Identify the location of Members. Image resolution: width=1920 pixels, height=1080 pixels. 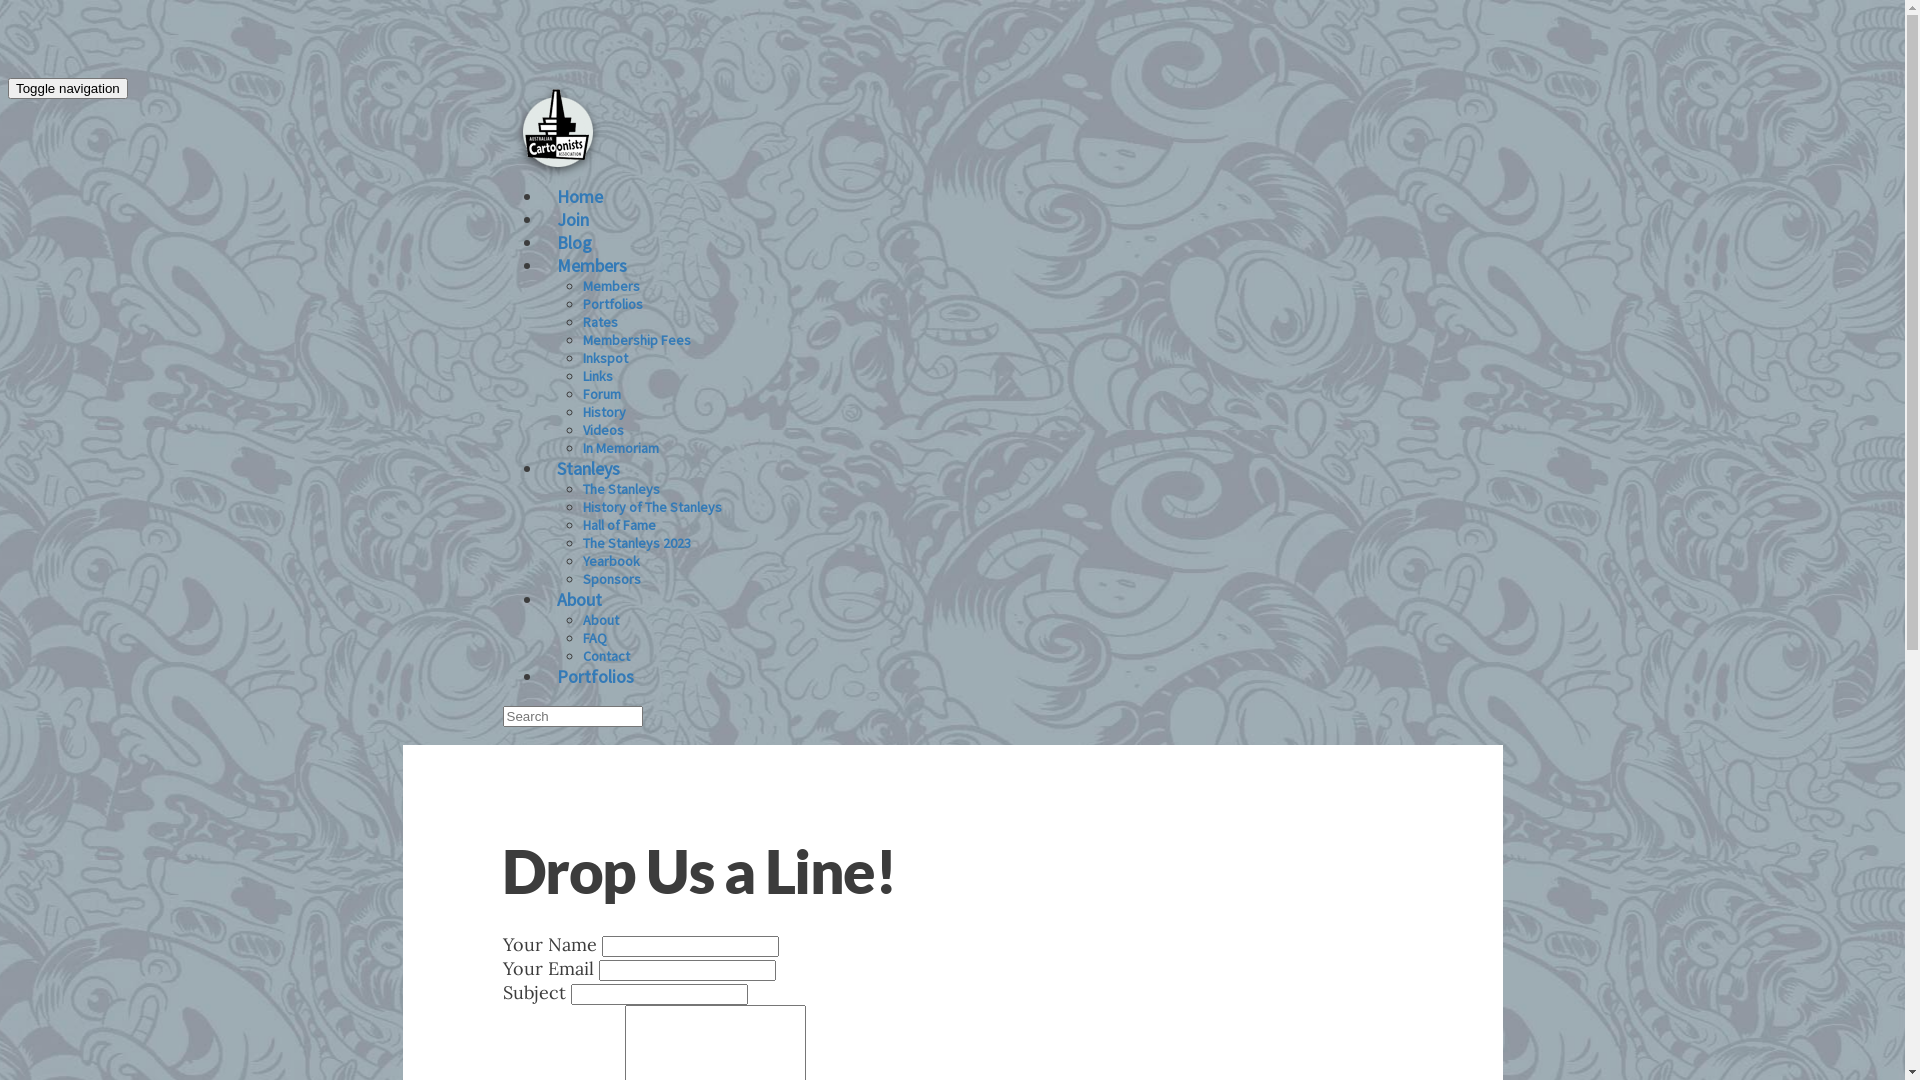
(591, 266).